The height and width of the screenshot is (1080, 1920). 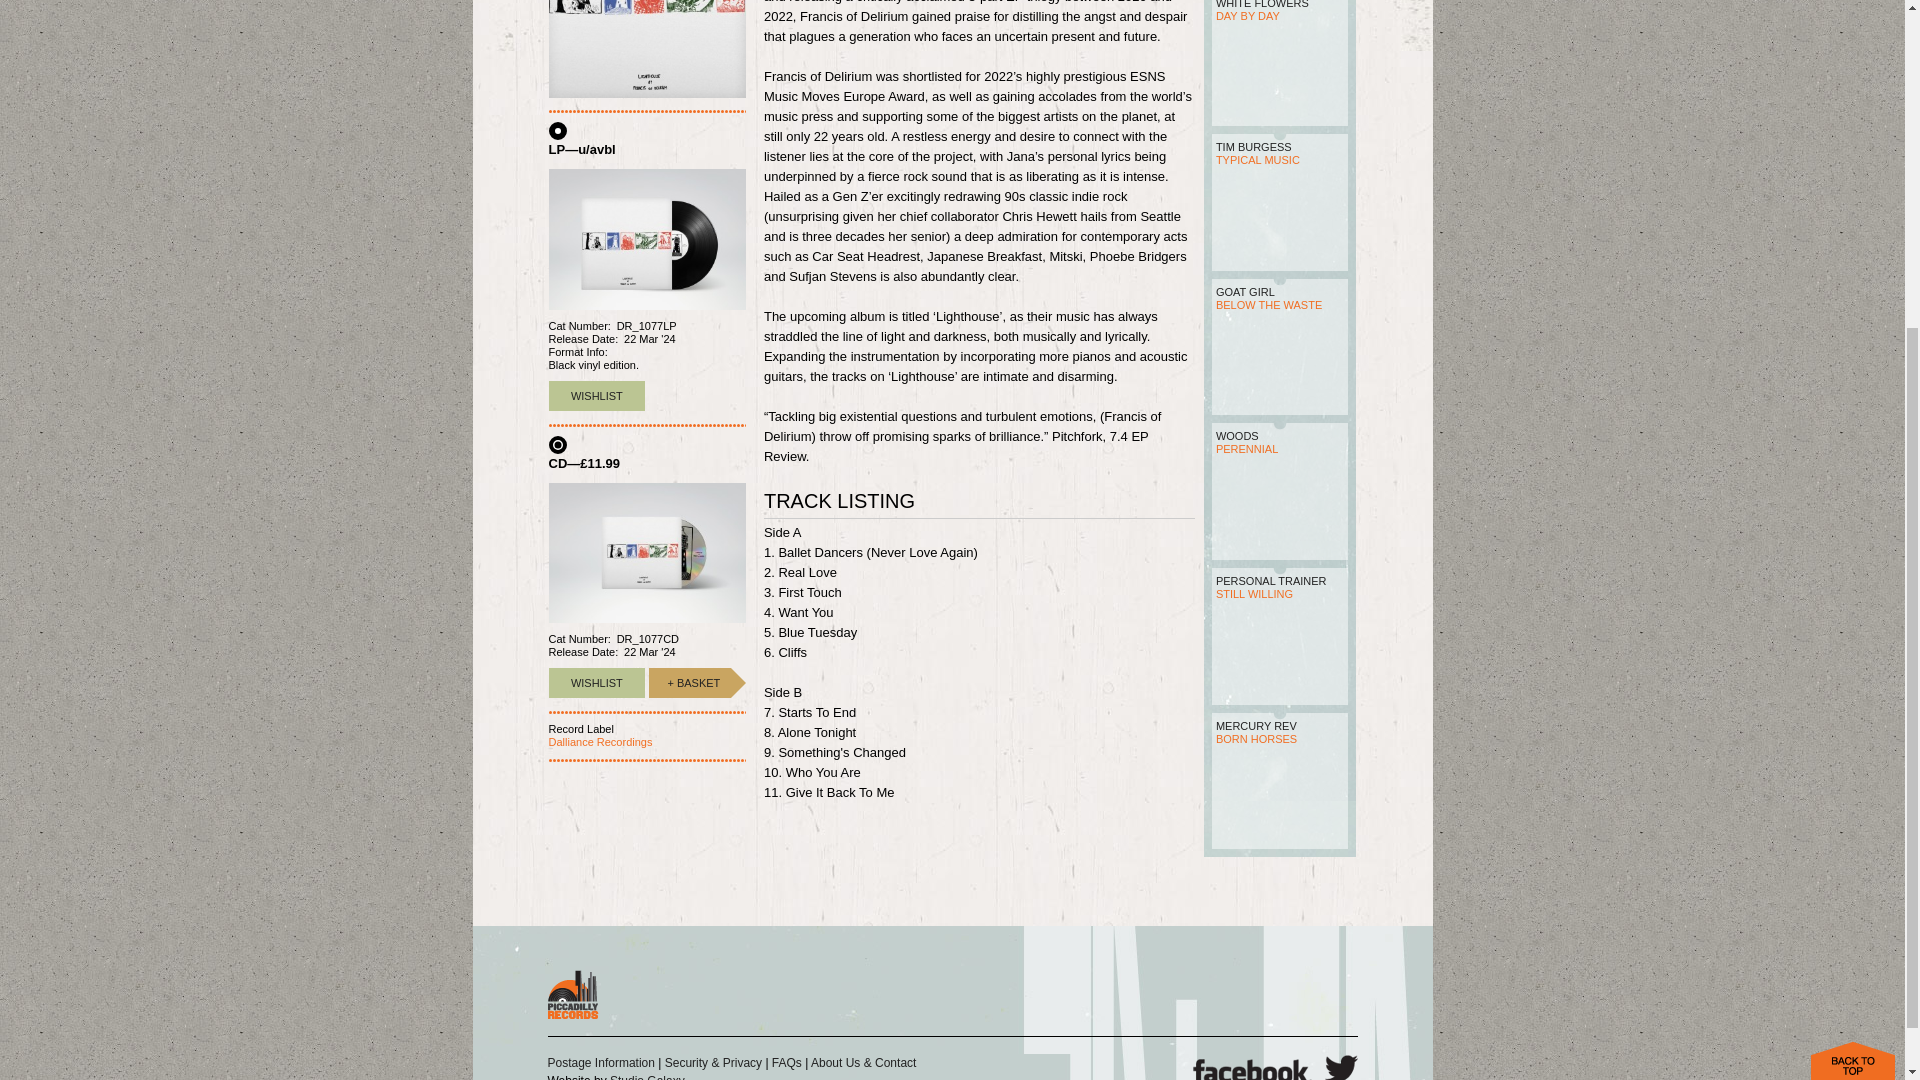 What do you see at coordinates (596, 682) in the screenshot?
I see `WISHLIST` at bounding box center [596, 682].